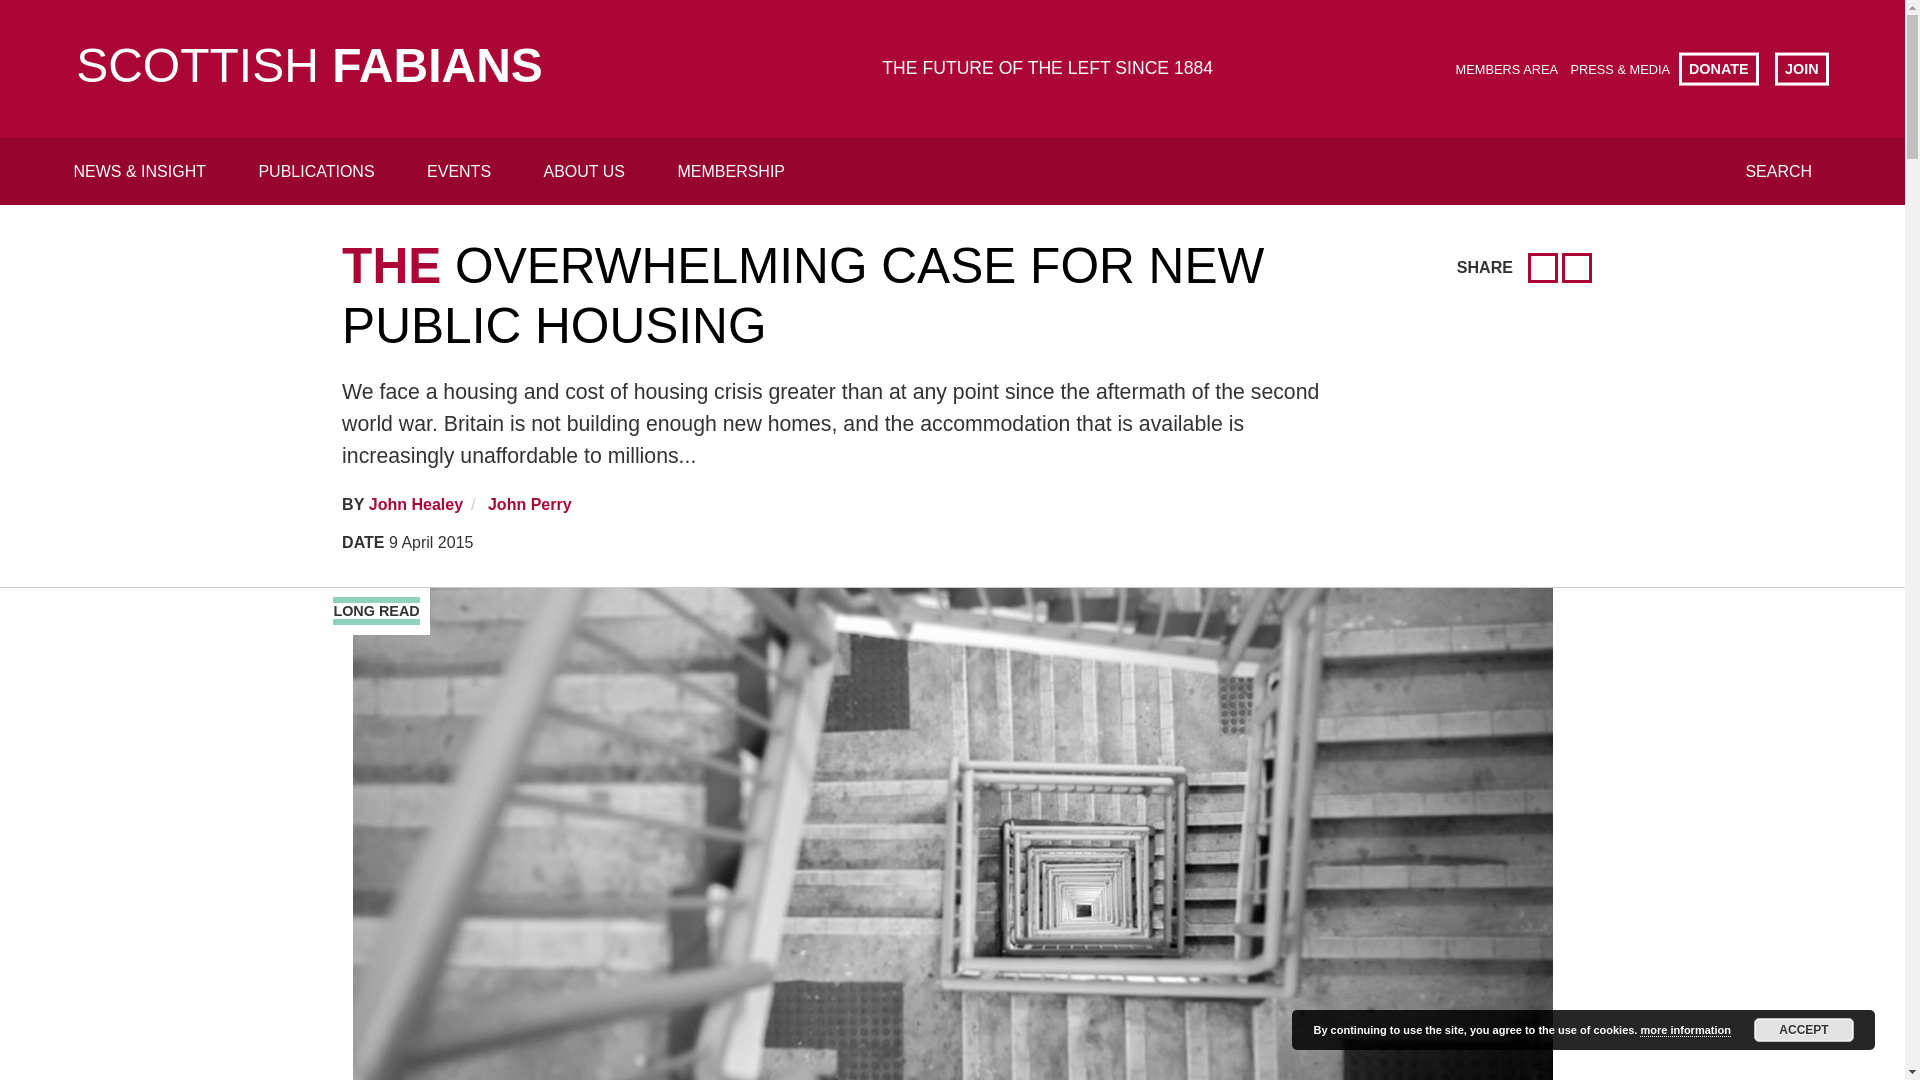 This screenshot has height=1080, width=1920. What do you see at coordinates (310, 68) in the screenshot?
I see `SCOTTISH FABIANS` at bounding box center [310, 68].